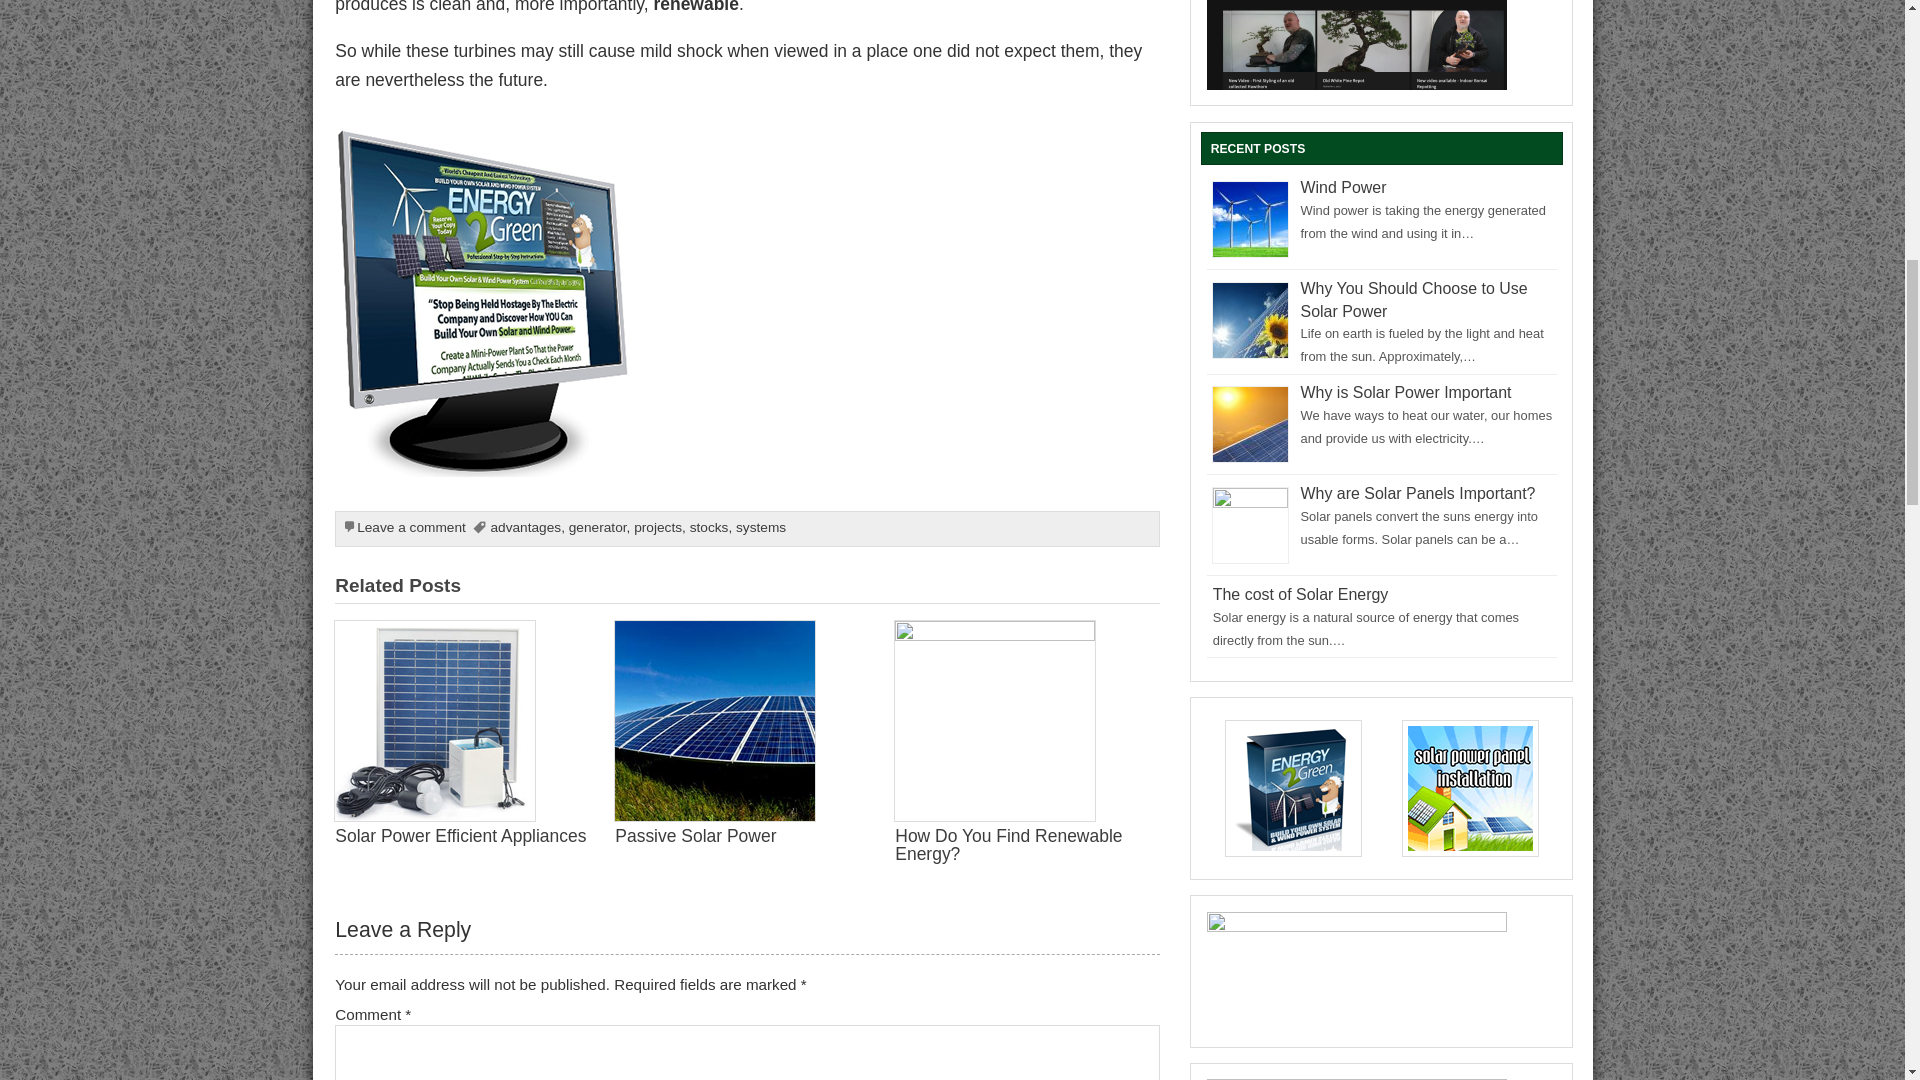 This screenshot has height=1080, width=1920. What do you see at coordinates (460, 836) in the screenshot?
I see `Solar Power Efficient Appliances` at bounding box center [460, 836].